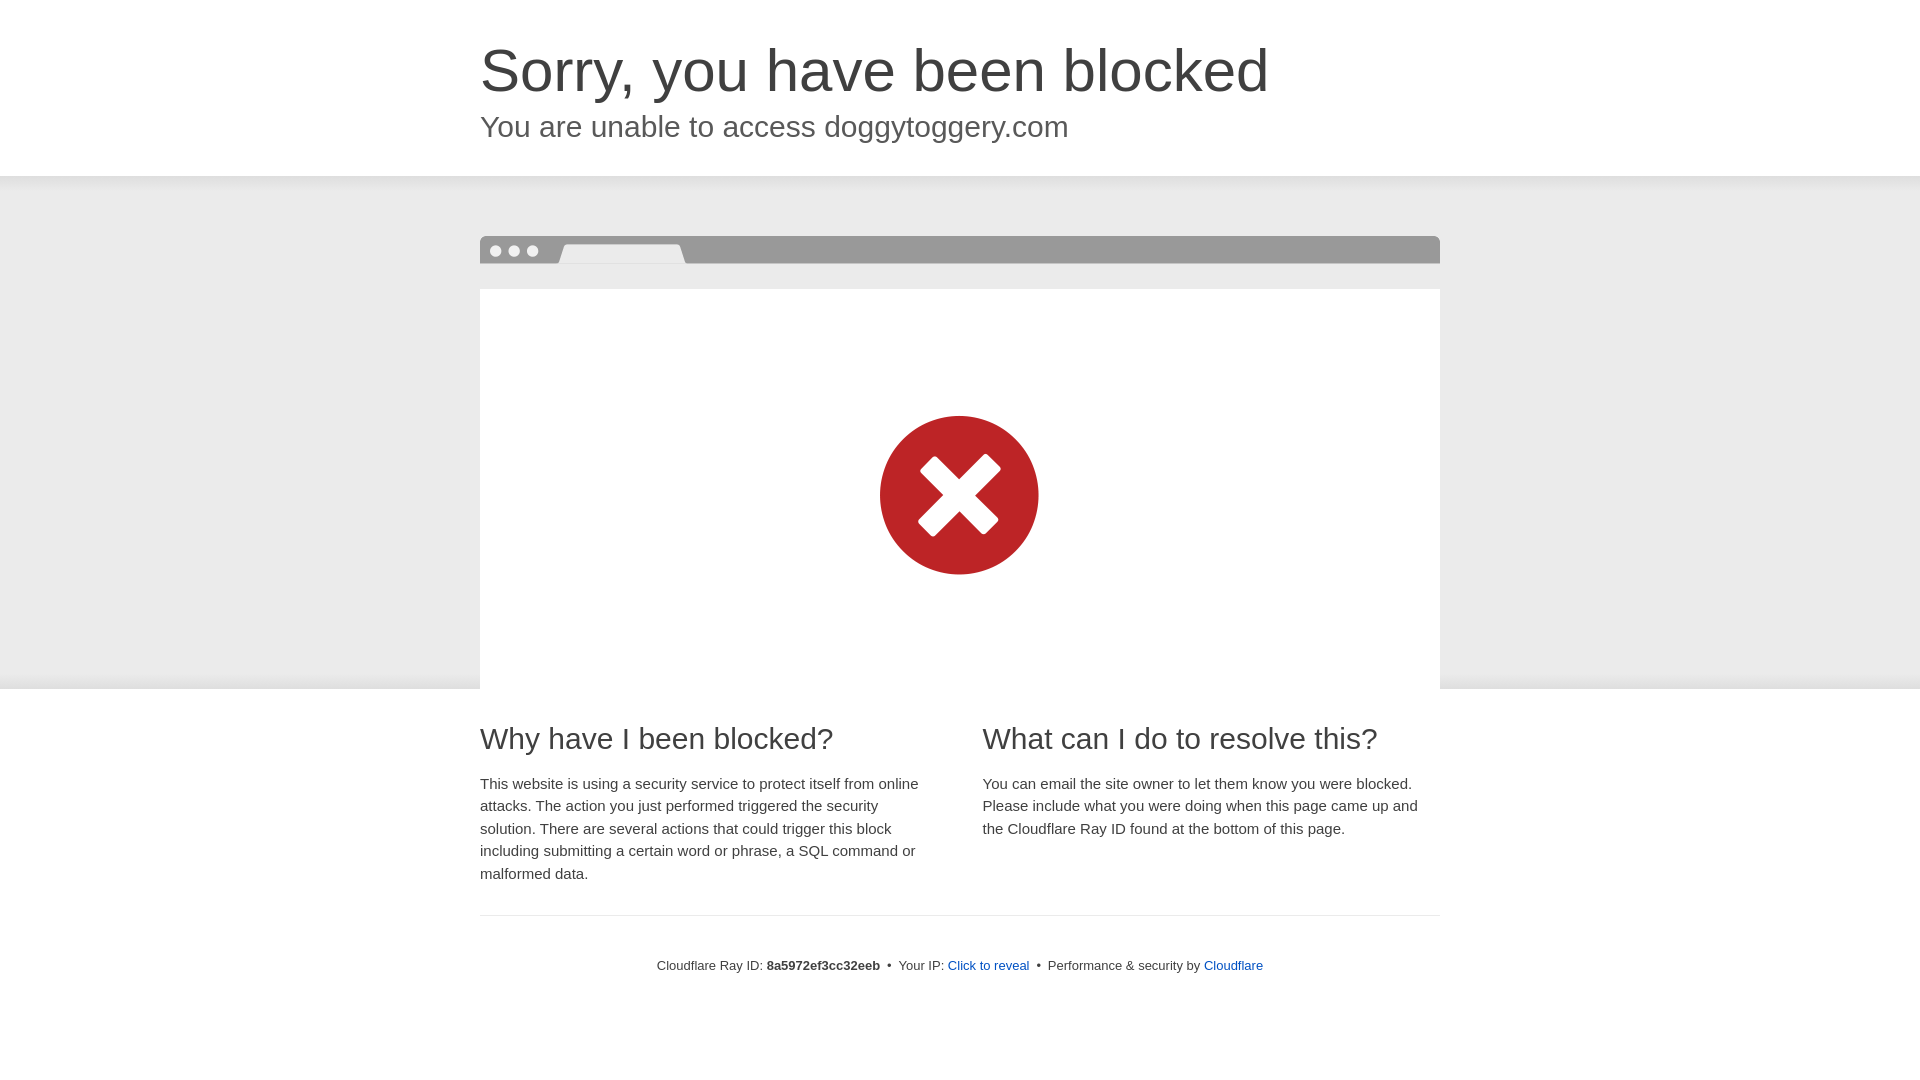 The height and width of the screenshot is (1080, 1920). I want to click on Cloudflare, so click(1233, 965).